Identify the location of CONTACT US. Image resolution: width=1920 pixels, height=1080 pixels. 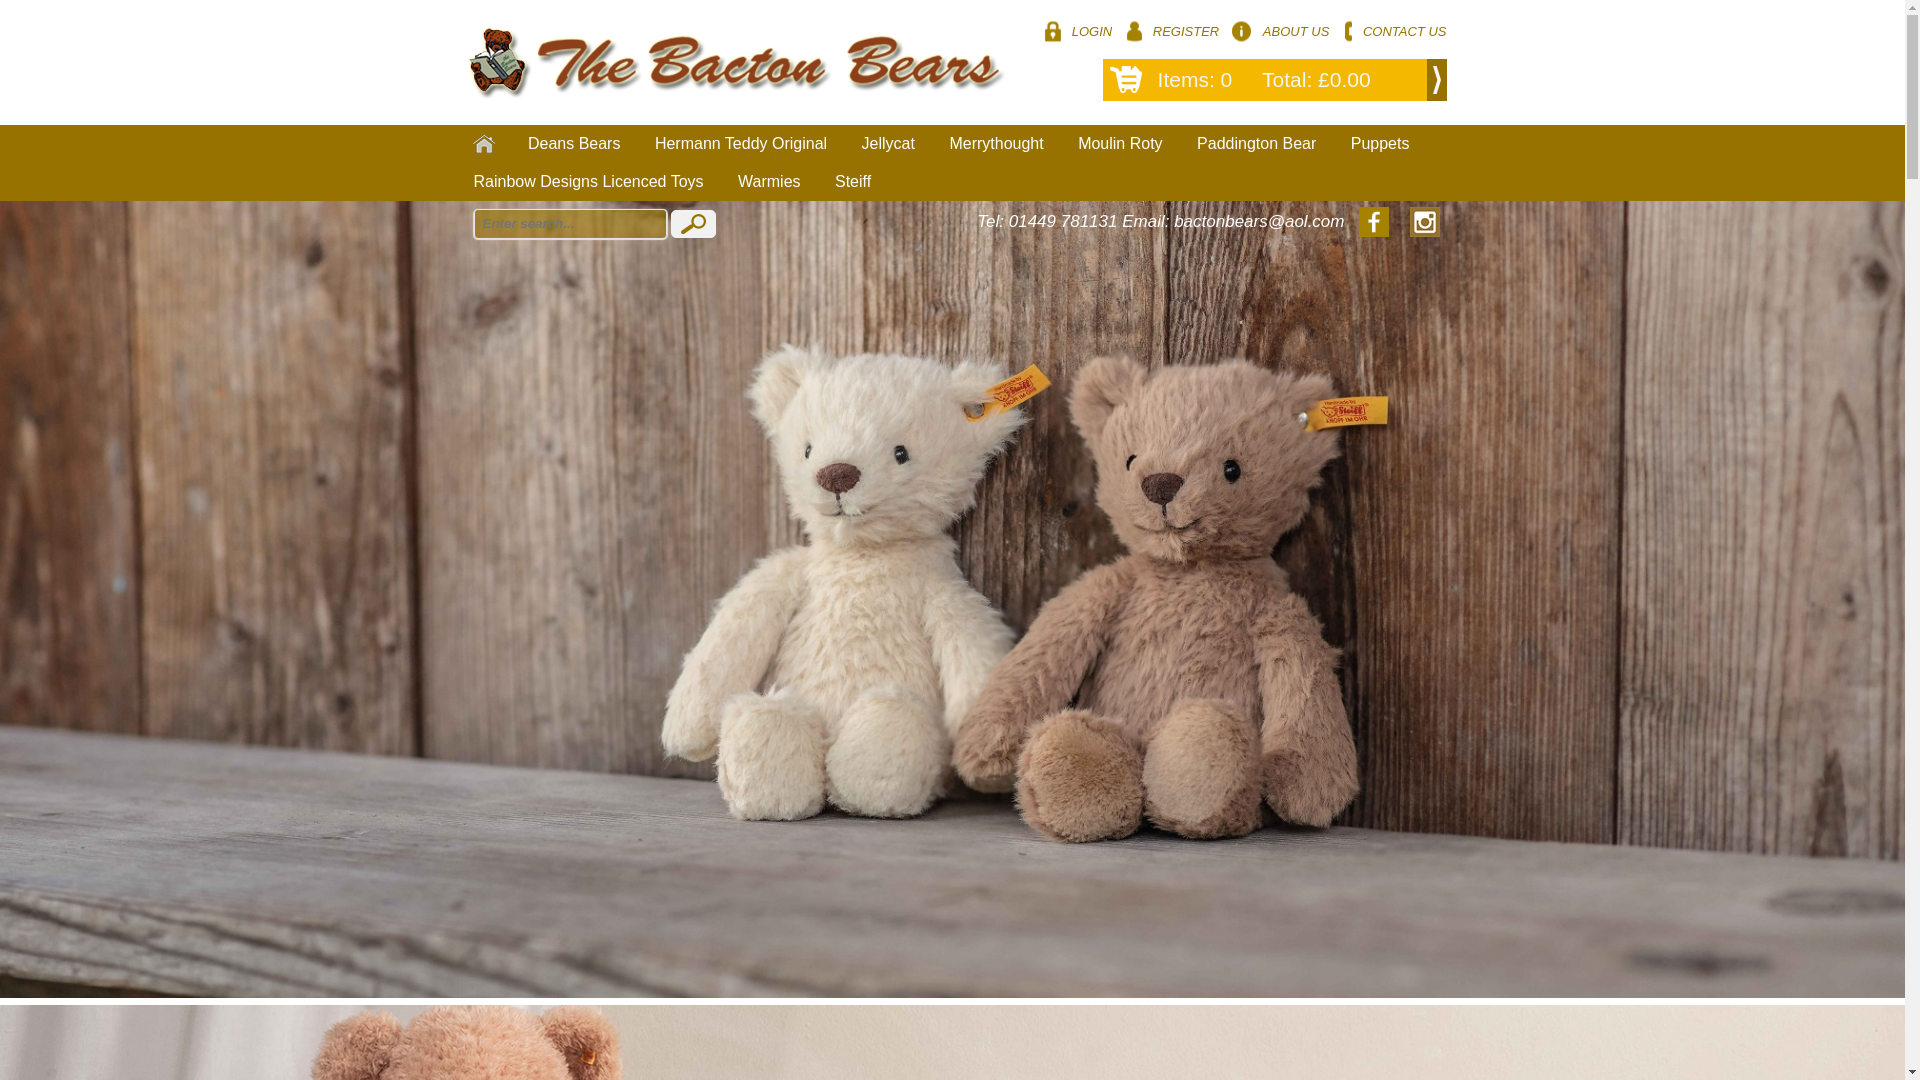
(1392, 31).